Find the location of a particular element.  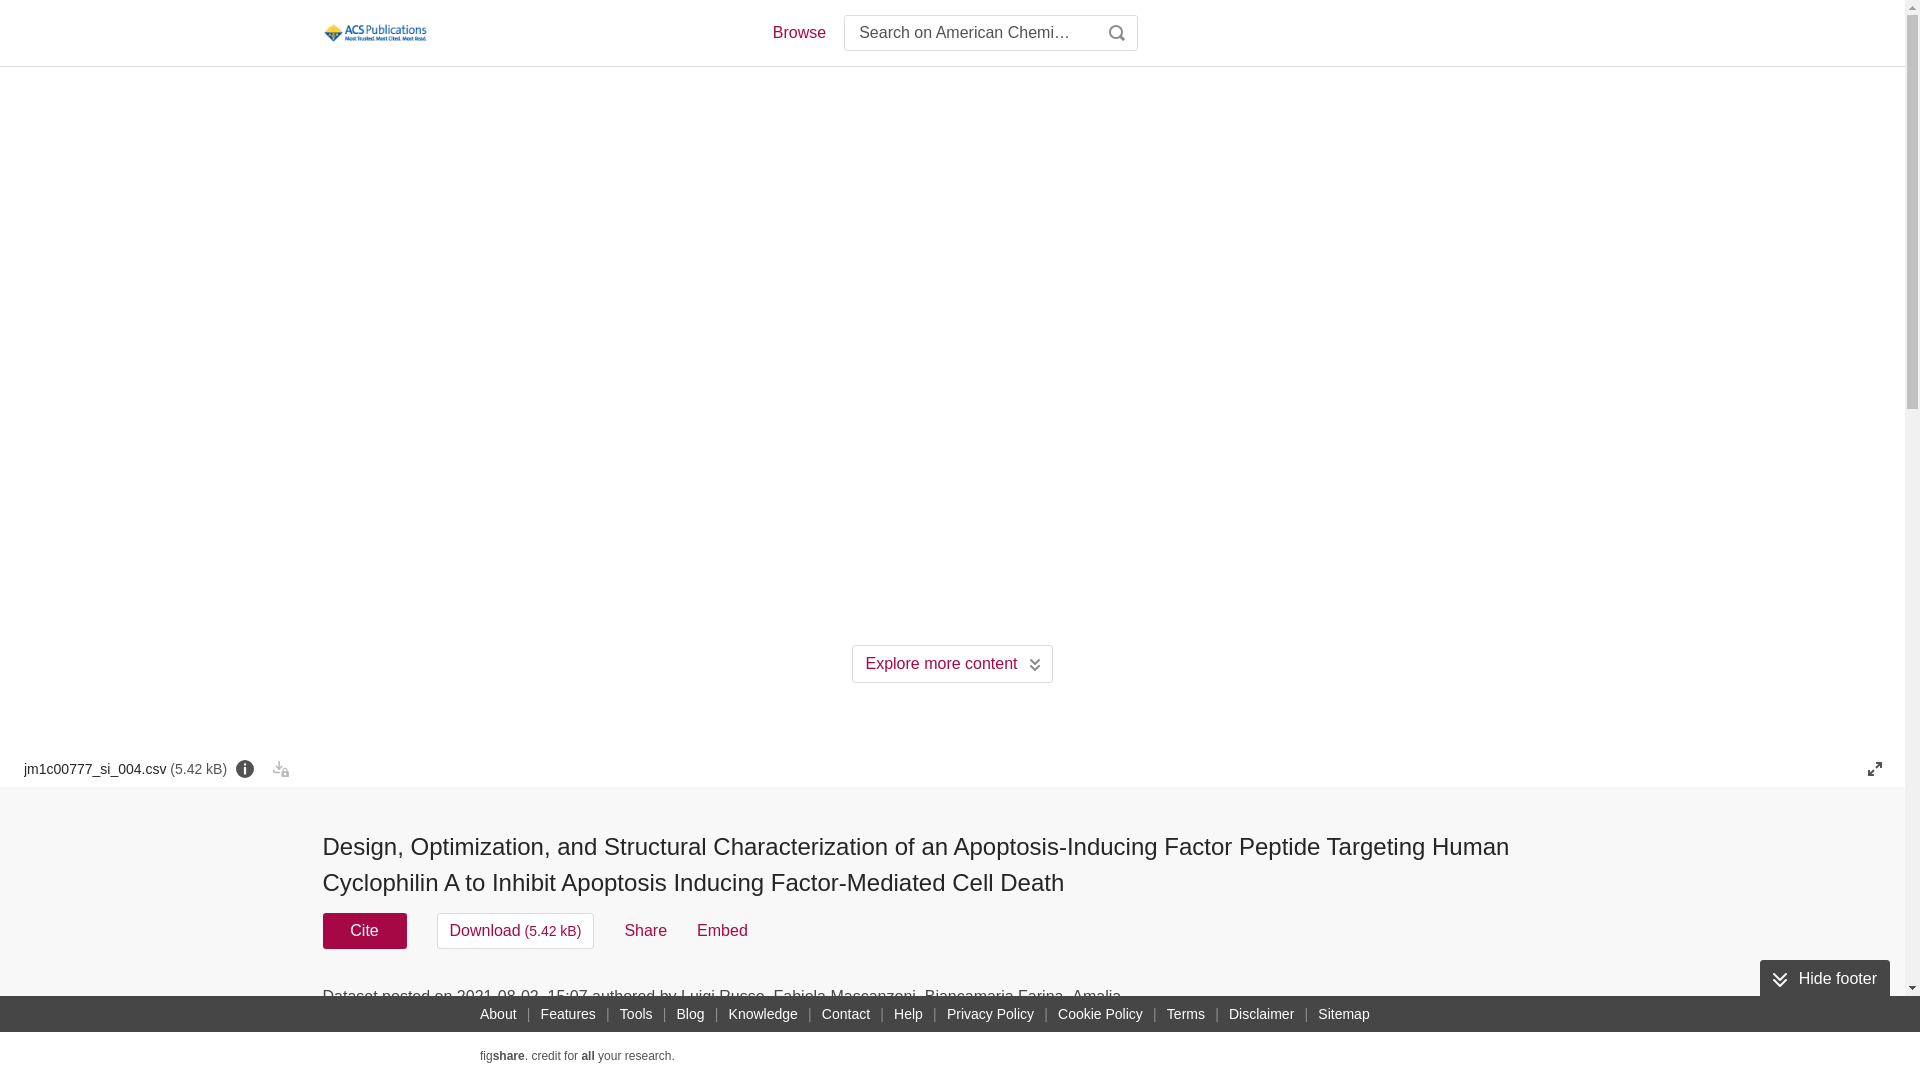

Explore more content is located at coordinates (952, 663).